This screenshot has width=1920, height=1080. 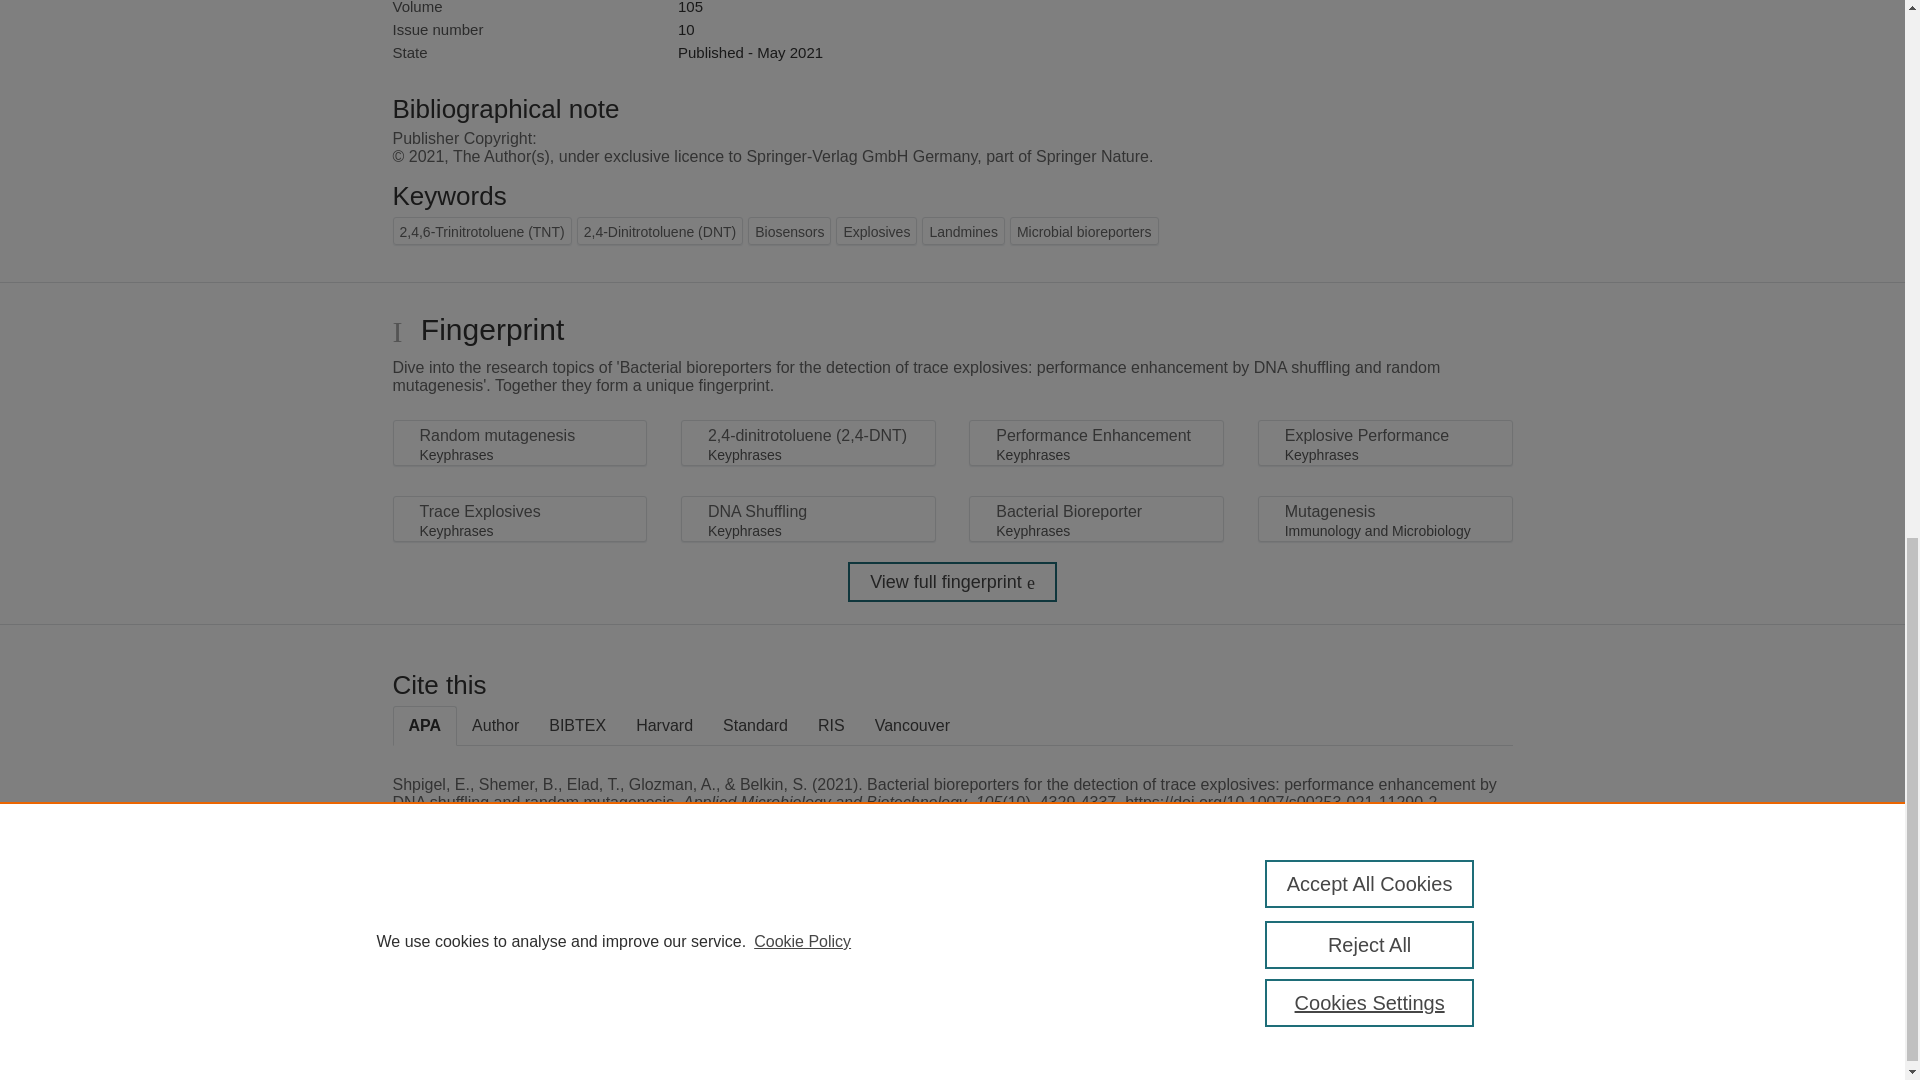 I want to click on Elsevier B.V., so click(x=668, y=970).